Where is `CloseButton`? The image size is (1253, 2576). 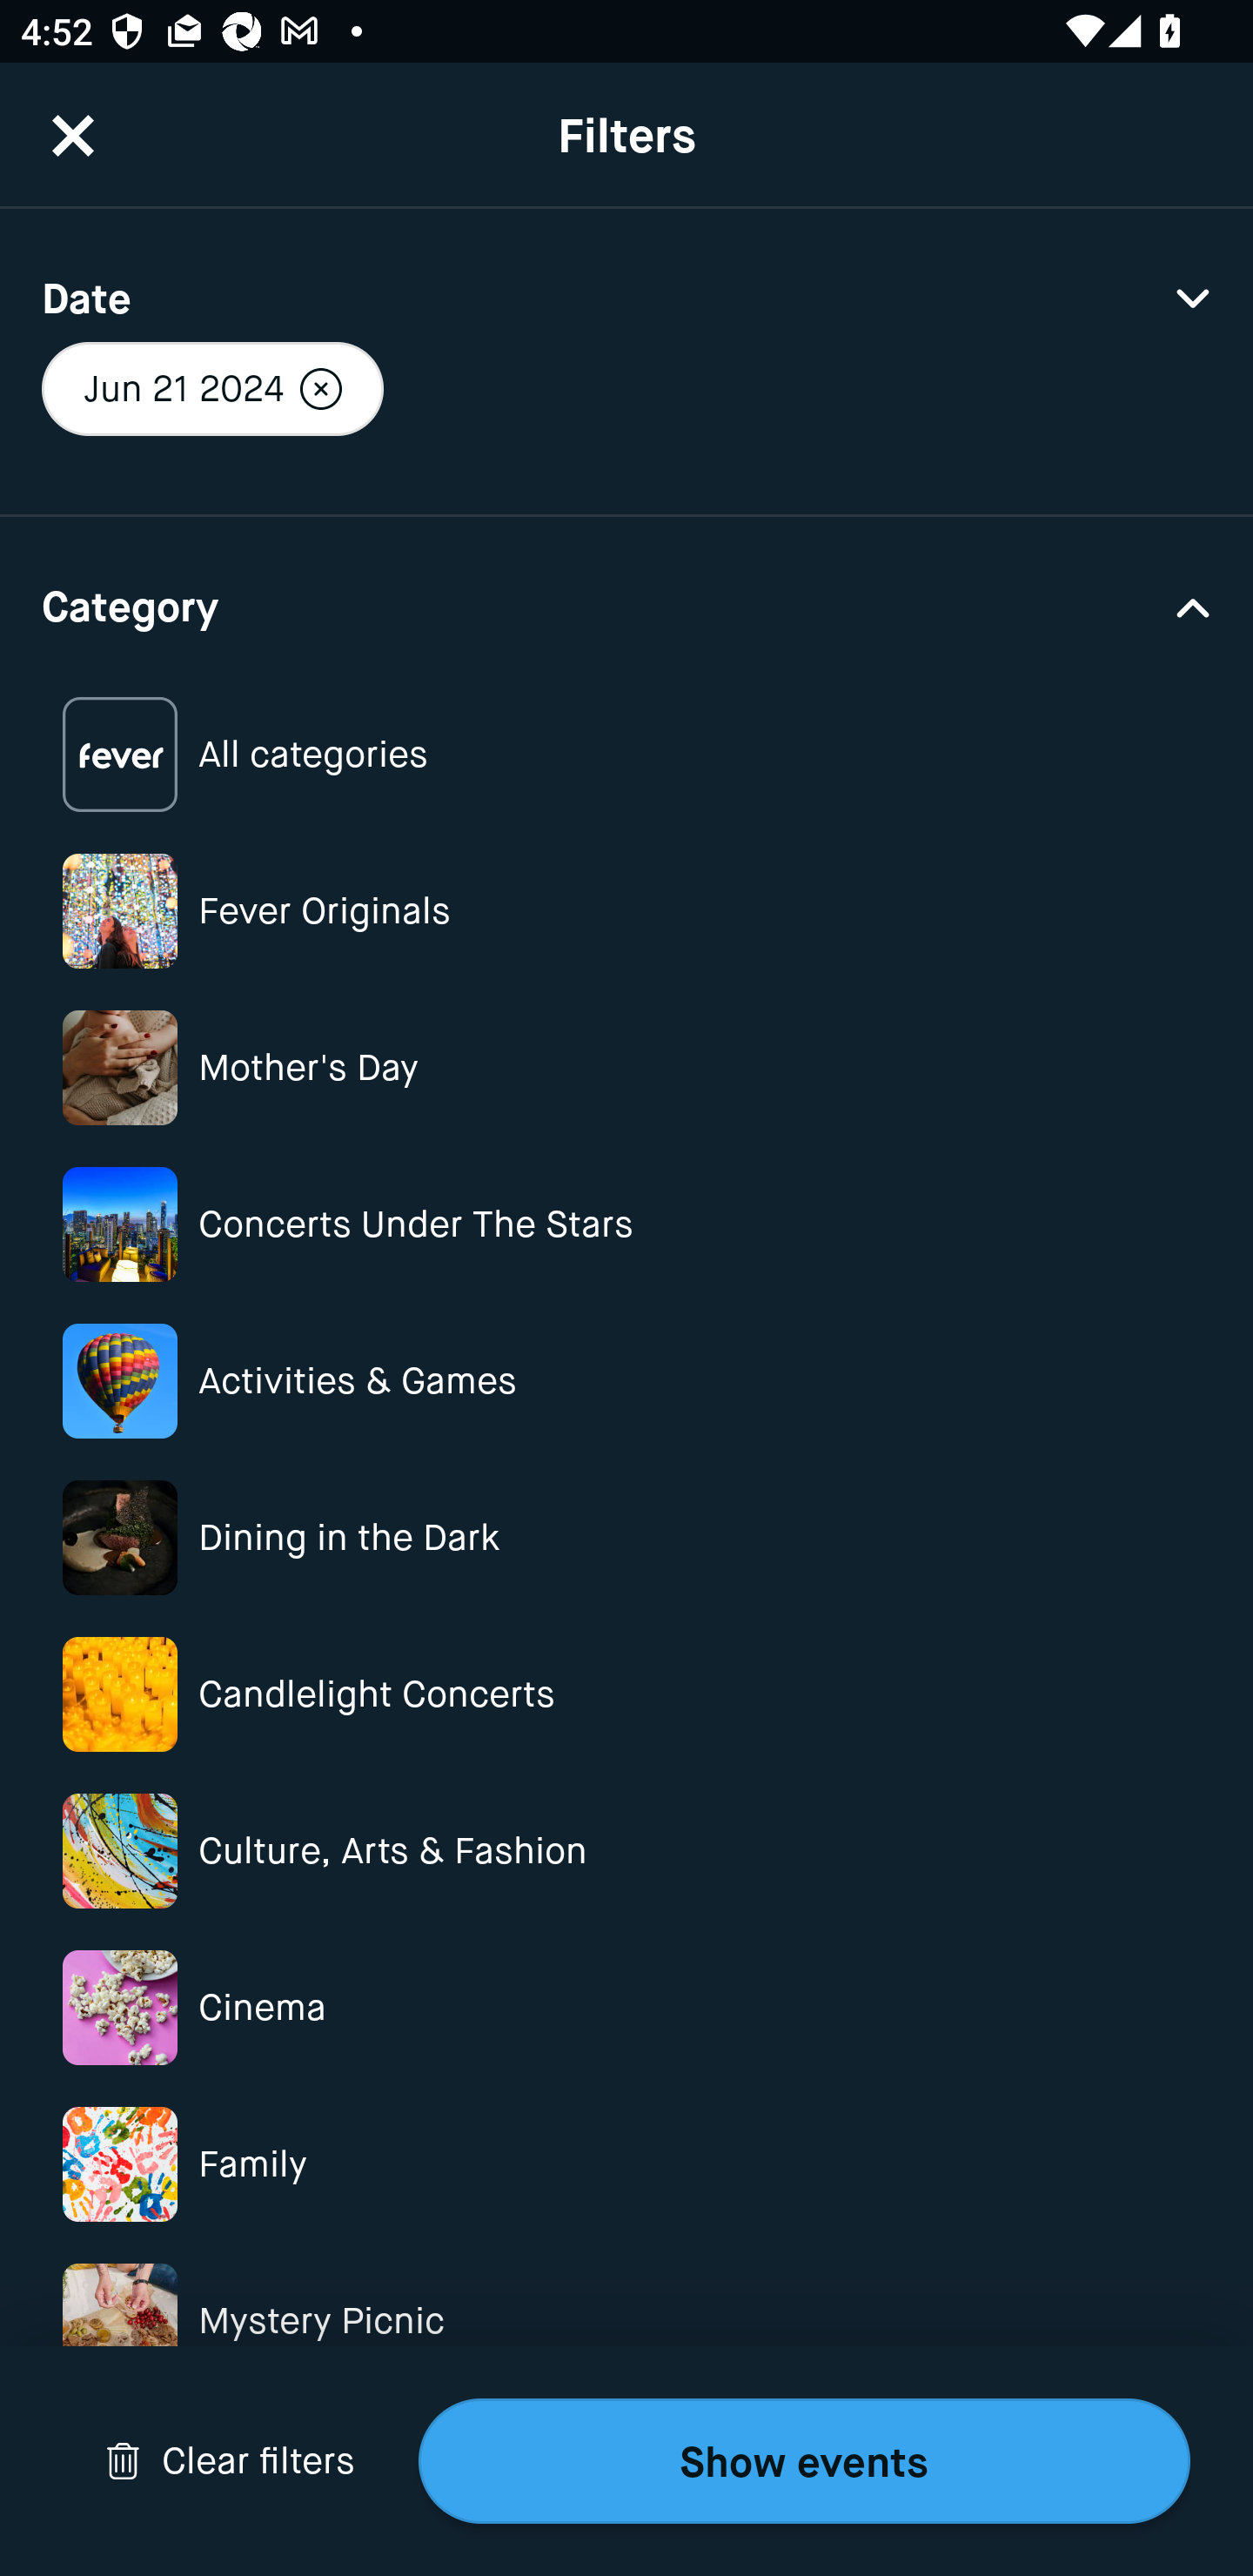
CloseButton is located at coordinates (73, 135).